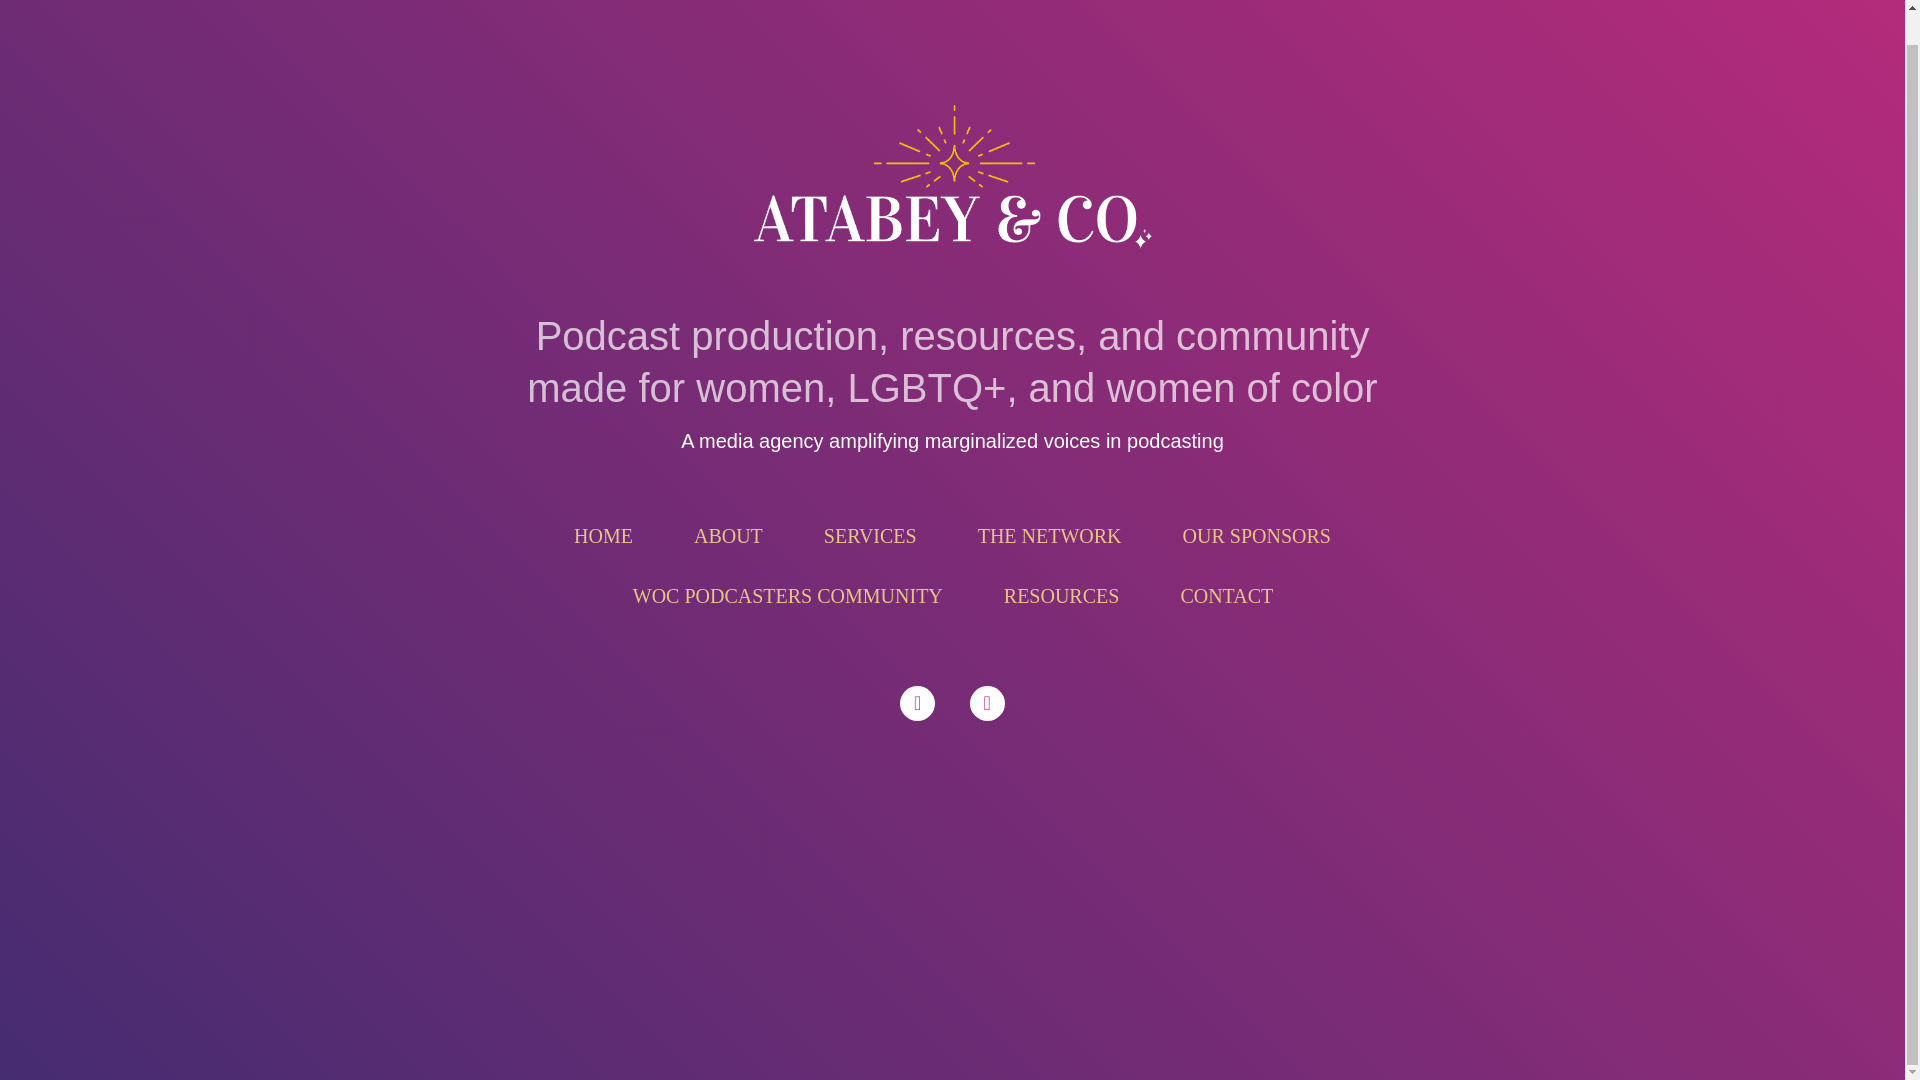  Describe the element at coordinates (870, 536) in the screenshot. I see `SERVICES` at that location.